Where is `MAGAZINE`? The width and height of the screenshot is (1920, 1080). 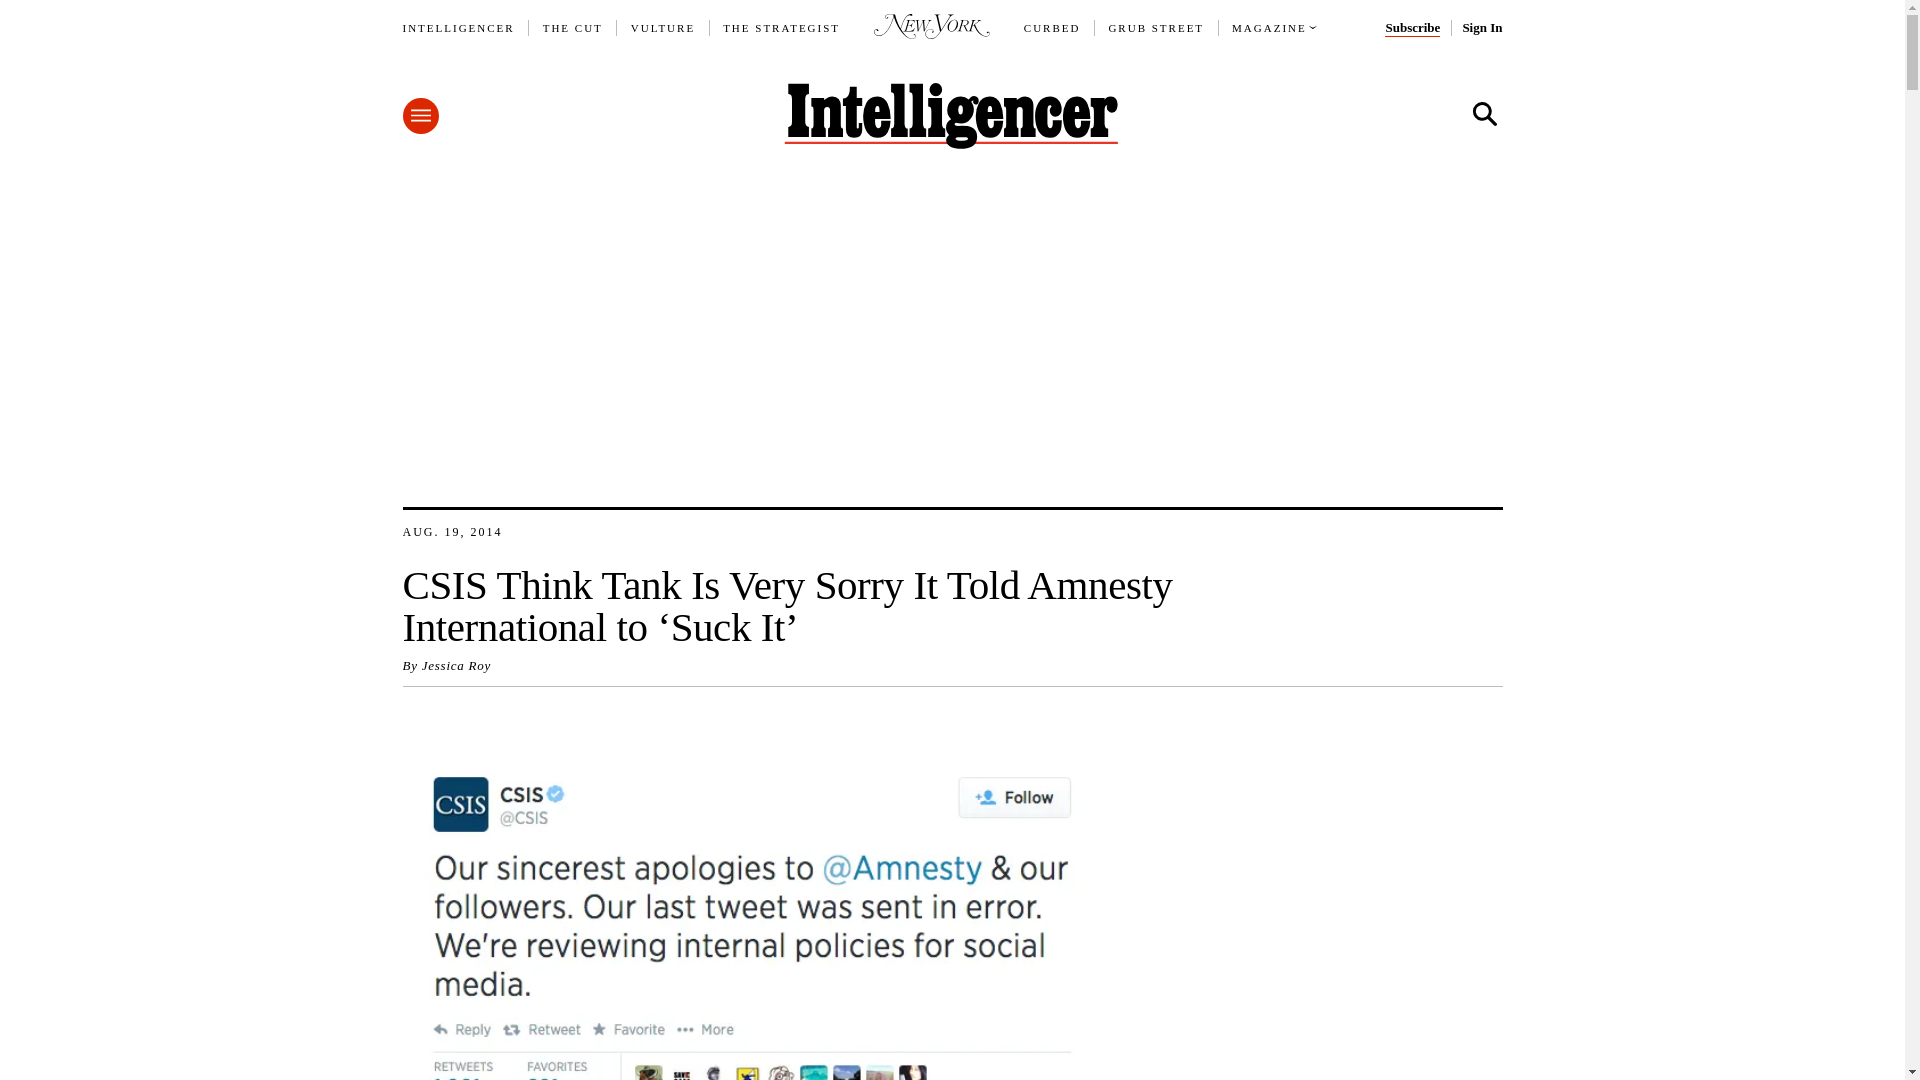 MAGAZINE is located at coordinates (1270, 28).